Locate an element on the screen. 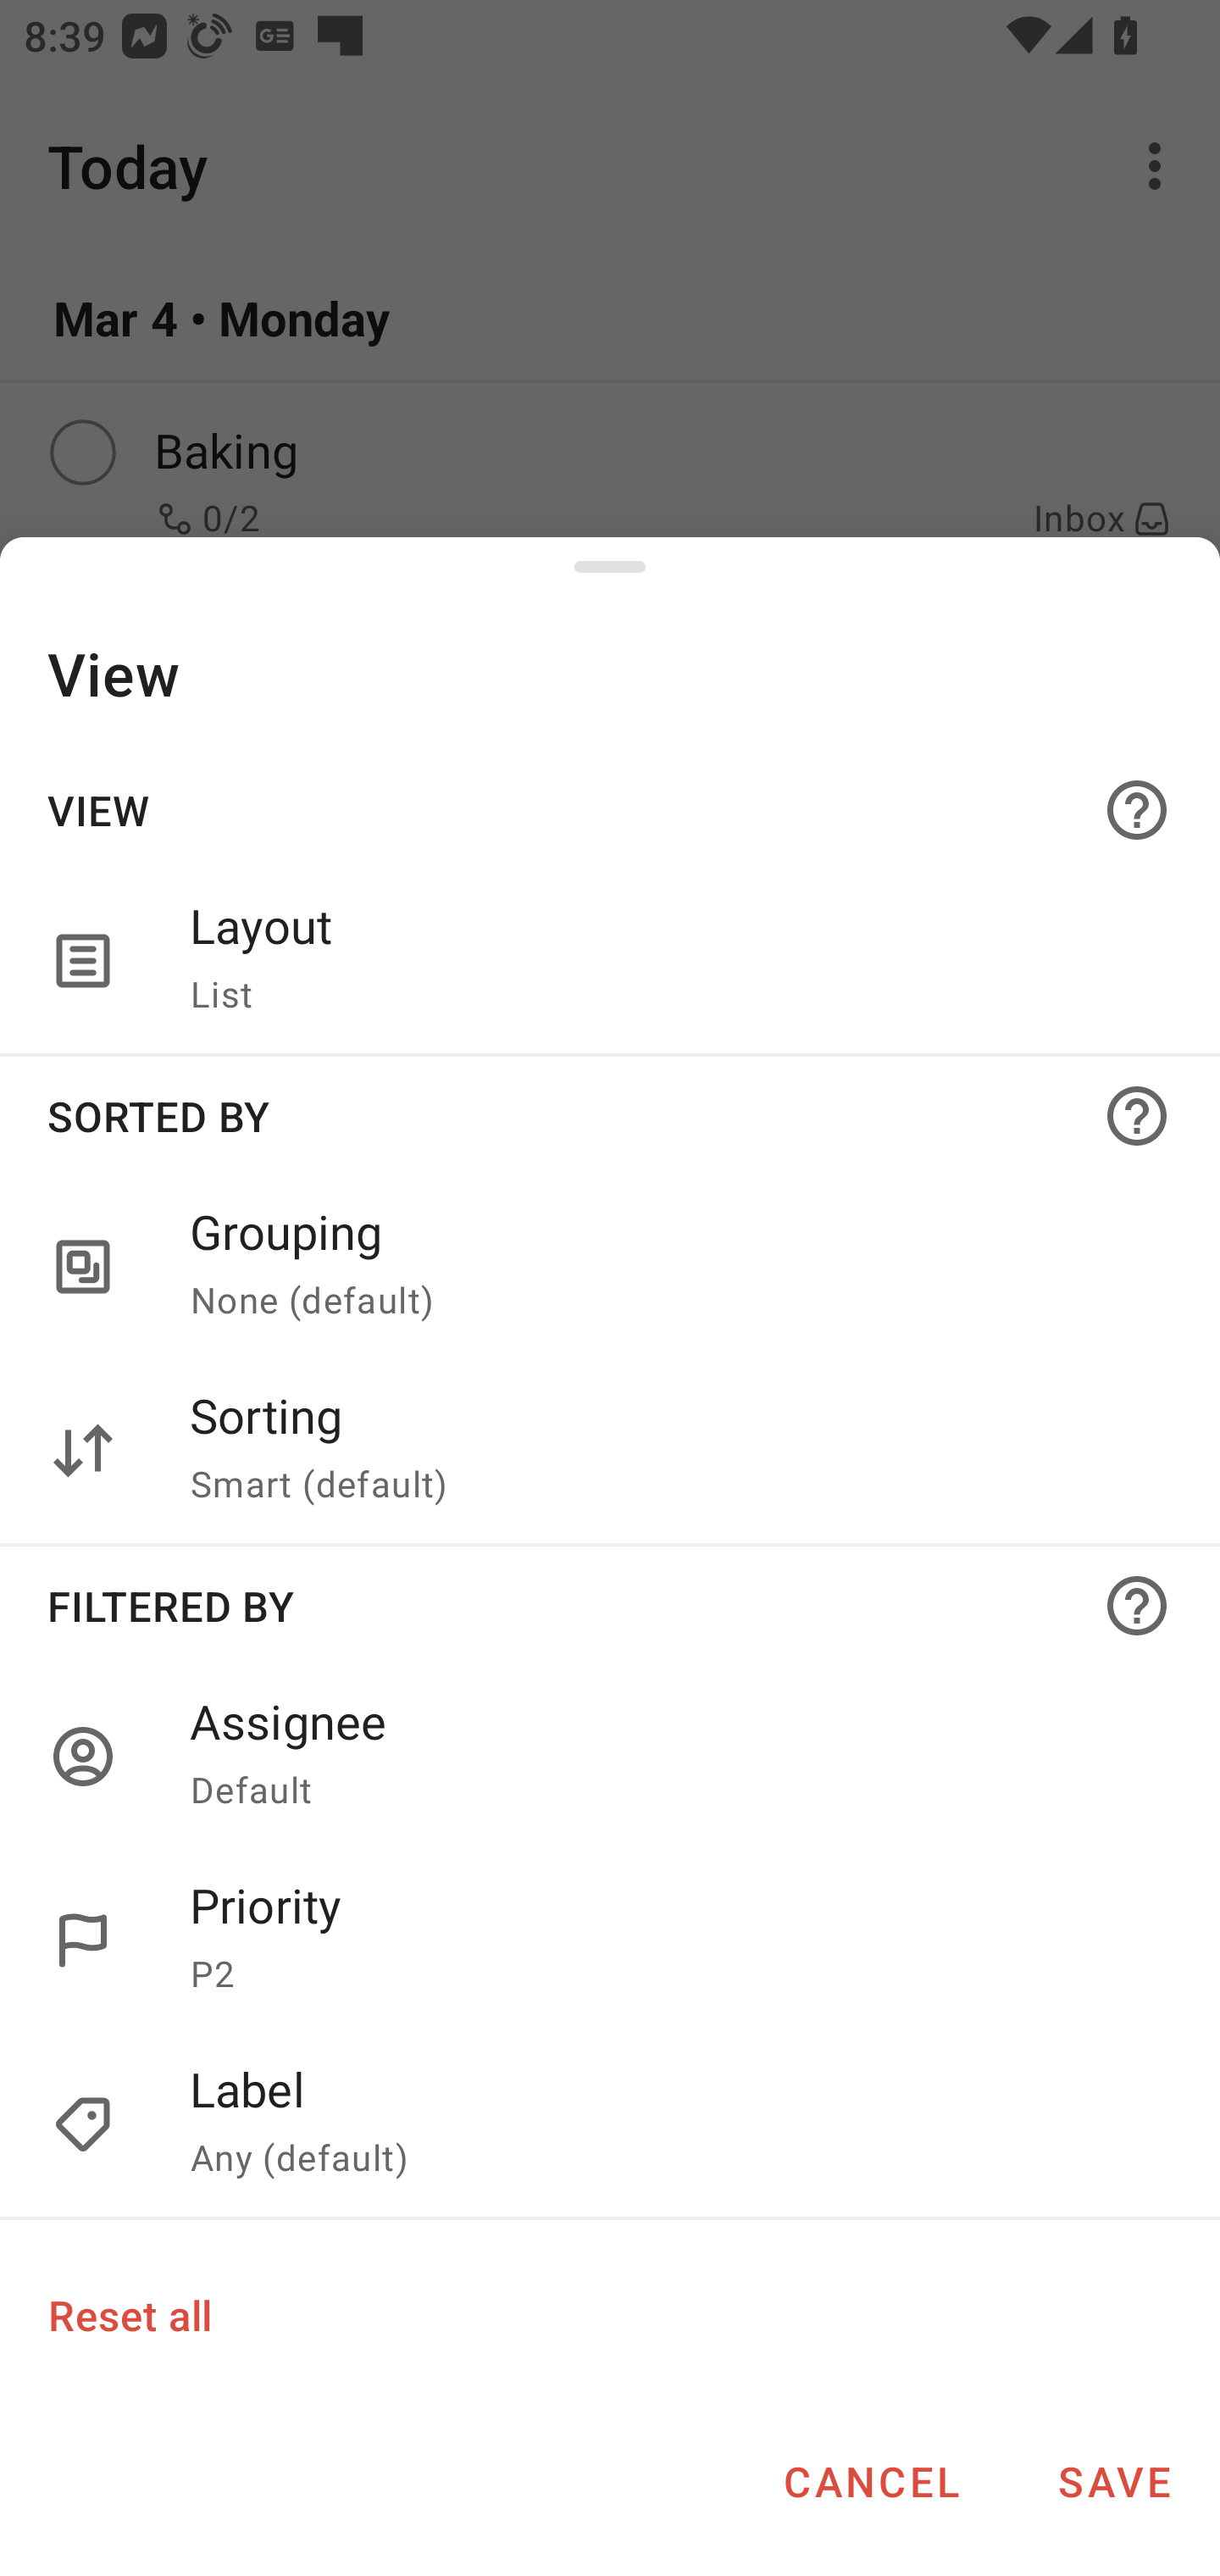  CANCEL is located at coordinates (871, 2481).